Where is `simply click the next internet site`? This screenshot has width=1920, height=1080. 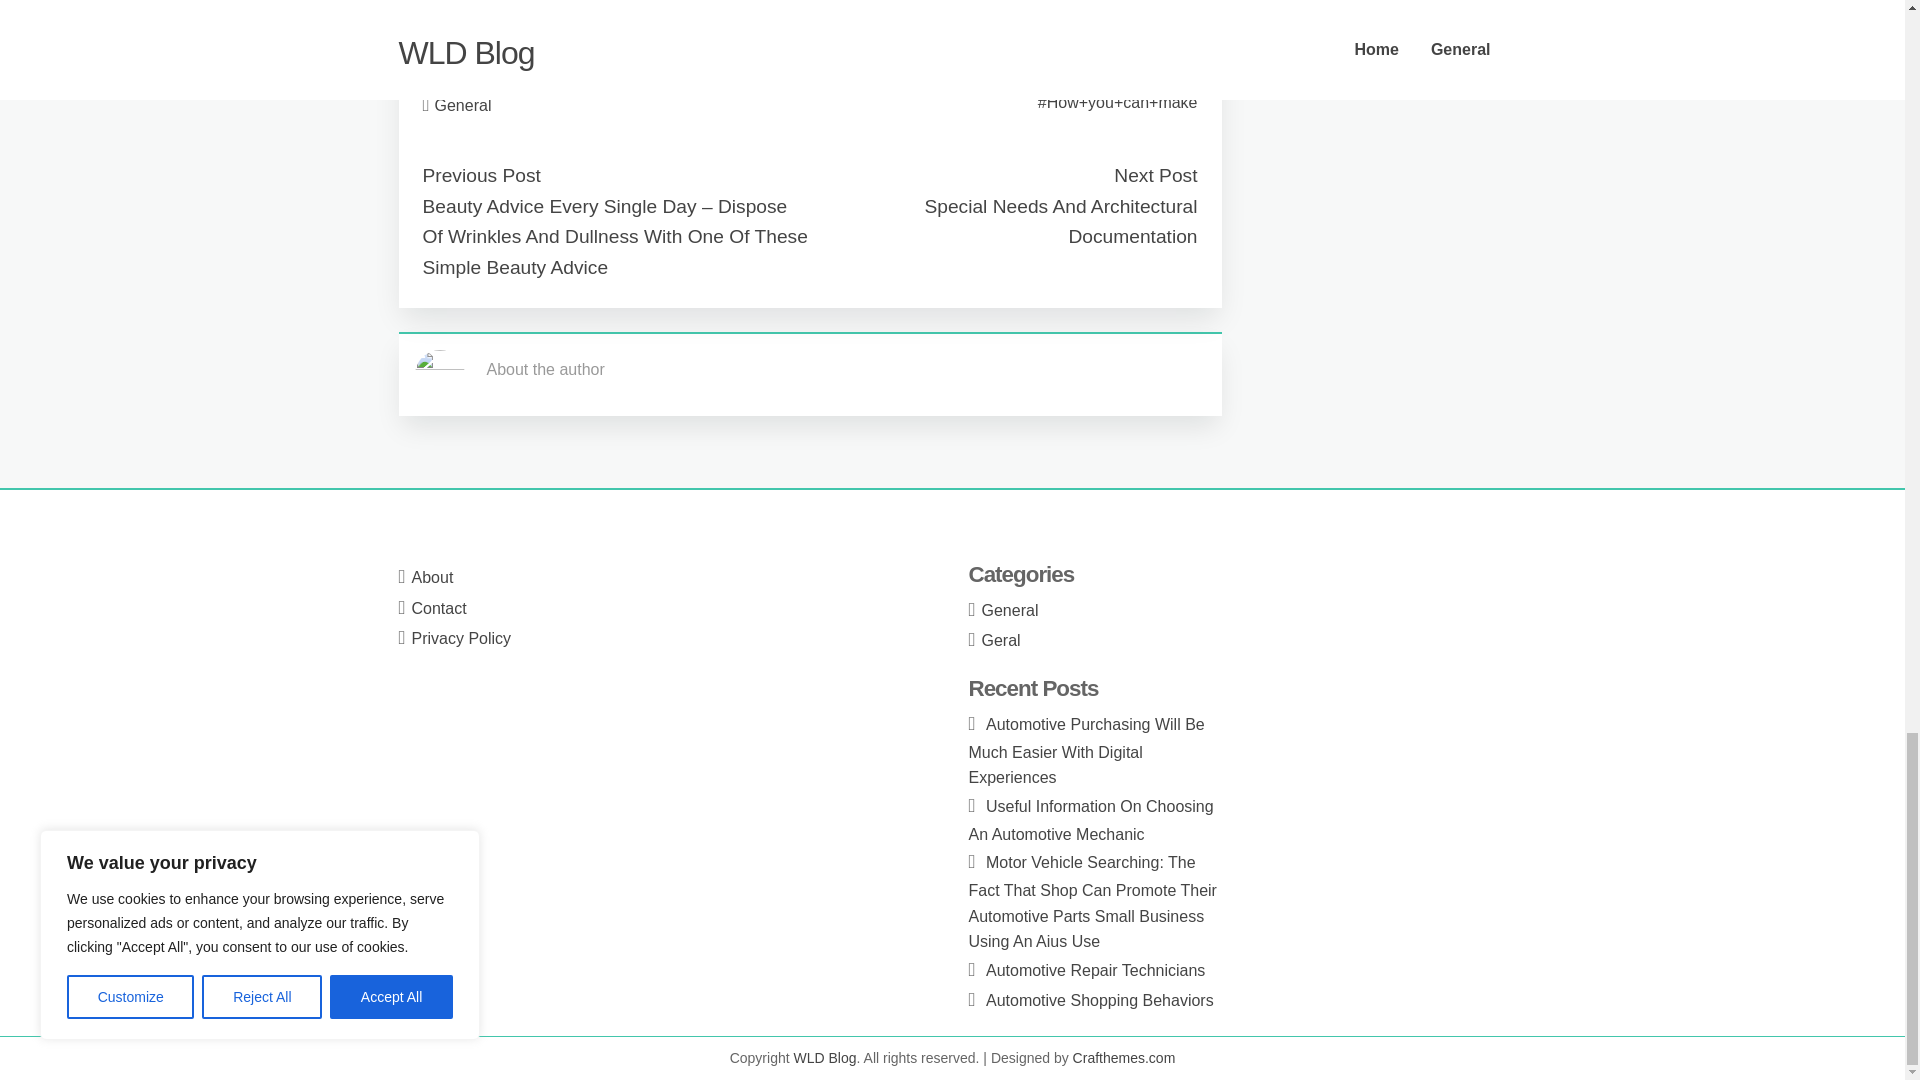
simply click the next internet site is located at coordinates (536, 36).